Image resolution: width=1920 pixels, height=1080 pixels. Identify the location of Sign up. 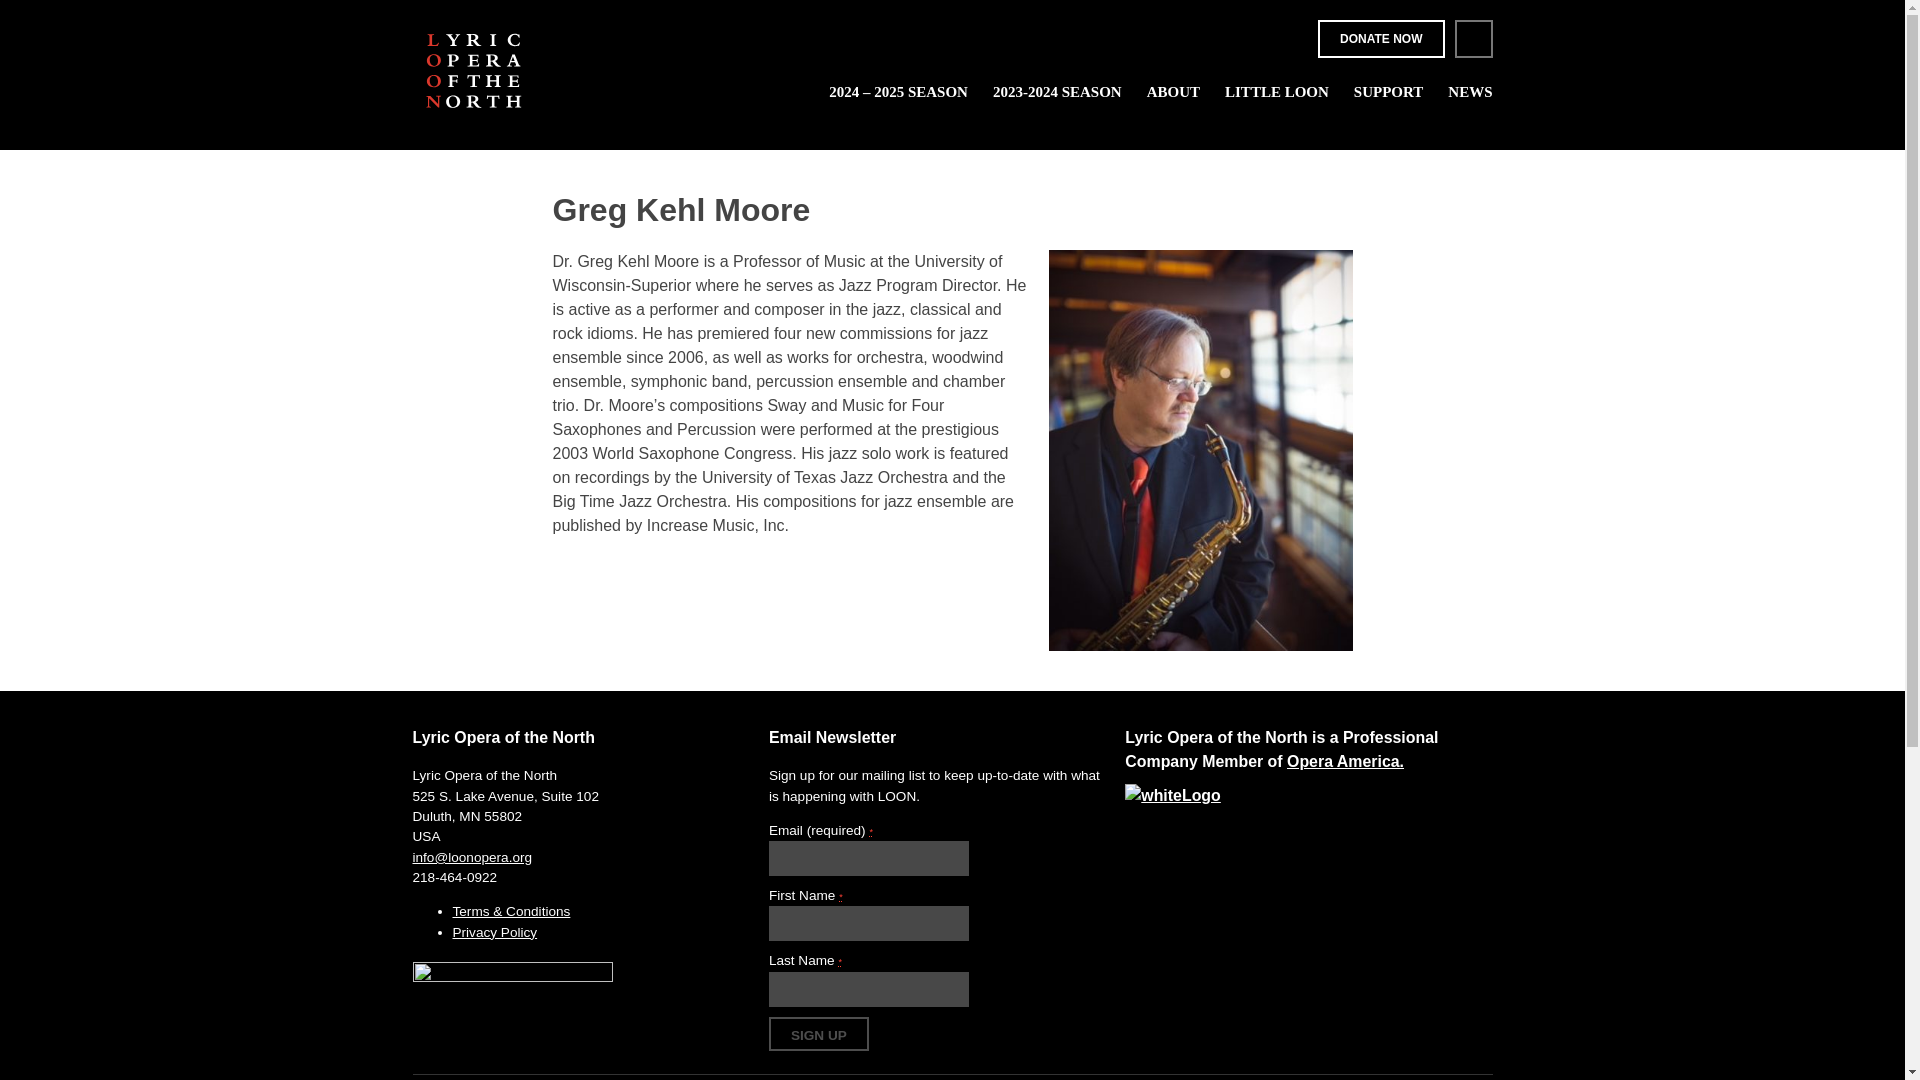
(819, 1034).